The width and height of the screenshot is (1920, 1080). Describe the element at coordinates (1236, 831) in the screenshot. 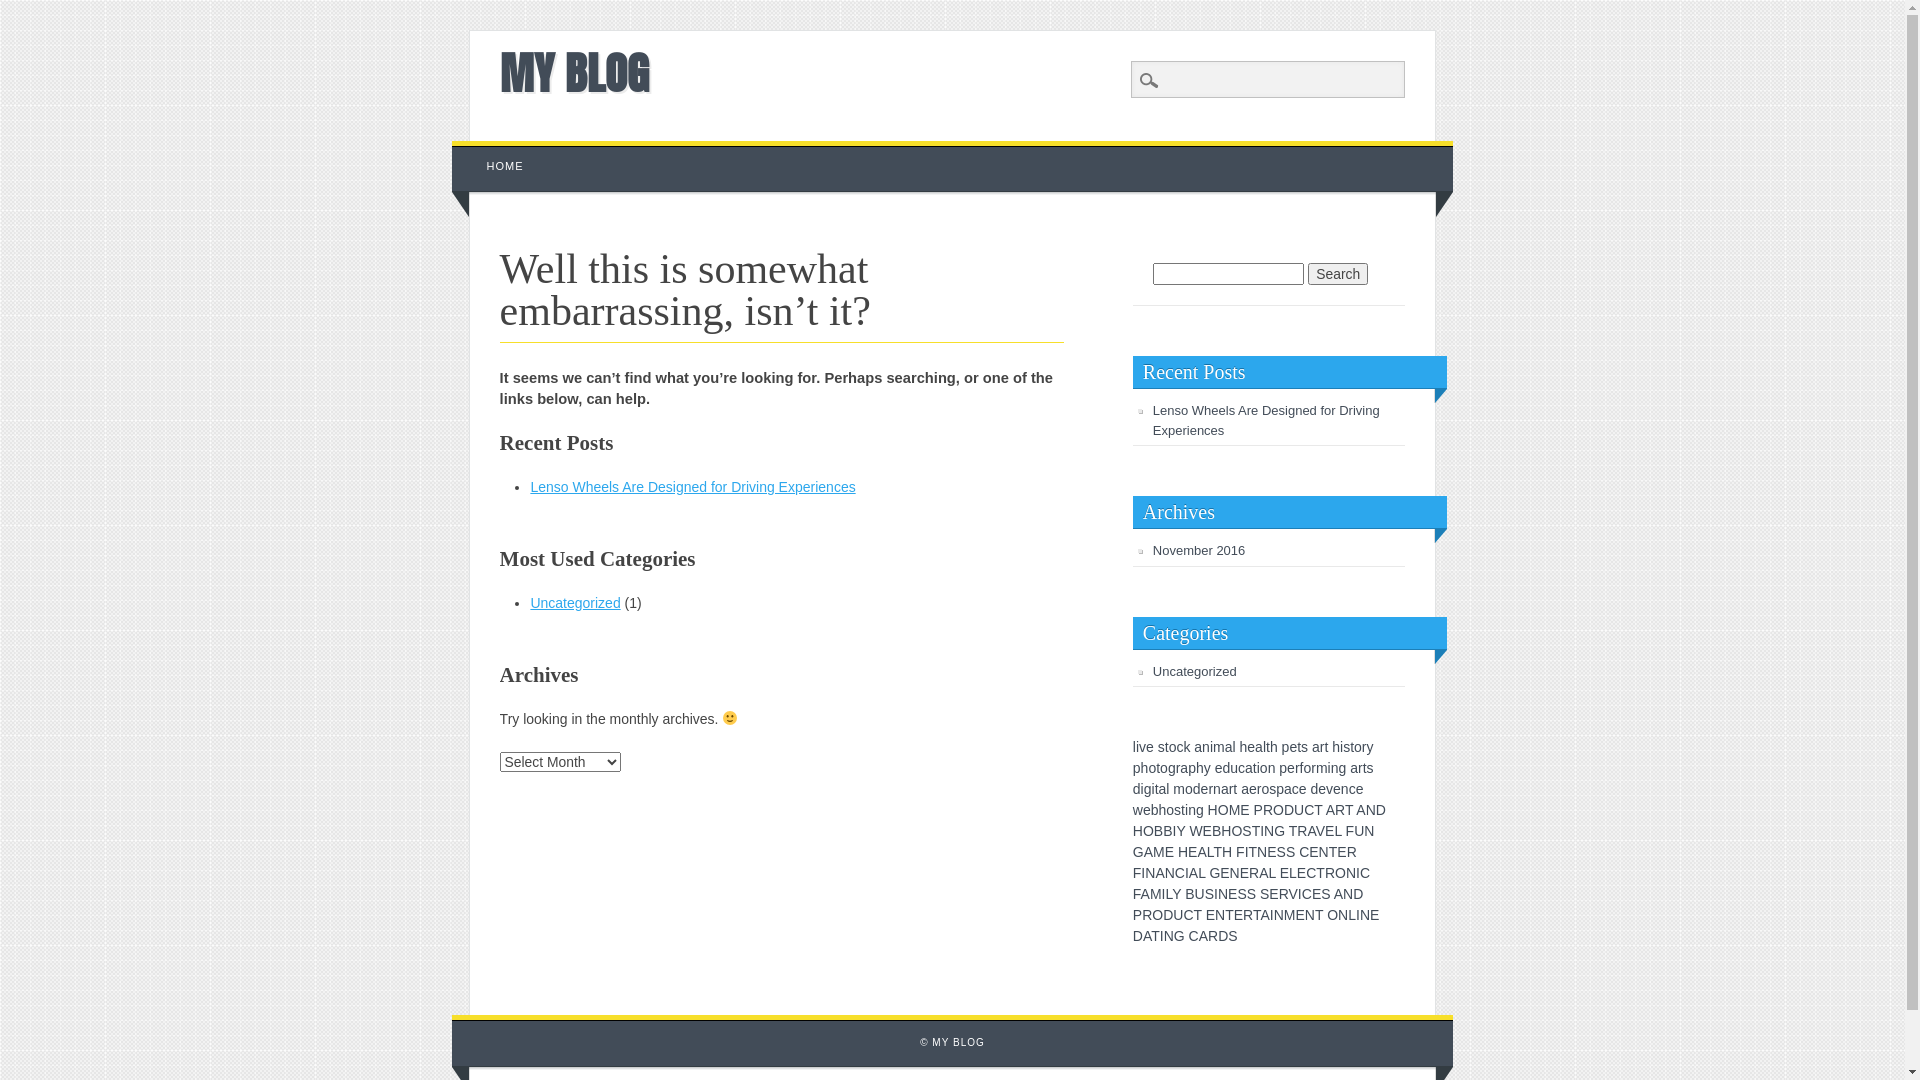

I see `O` at that location.